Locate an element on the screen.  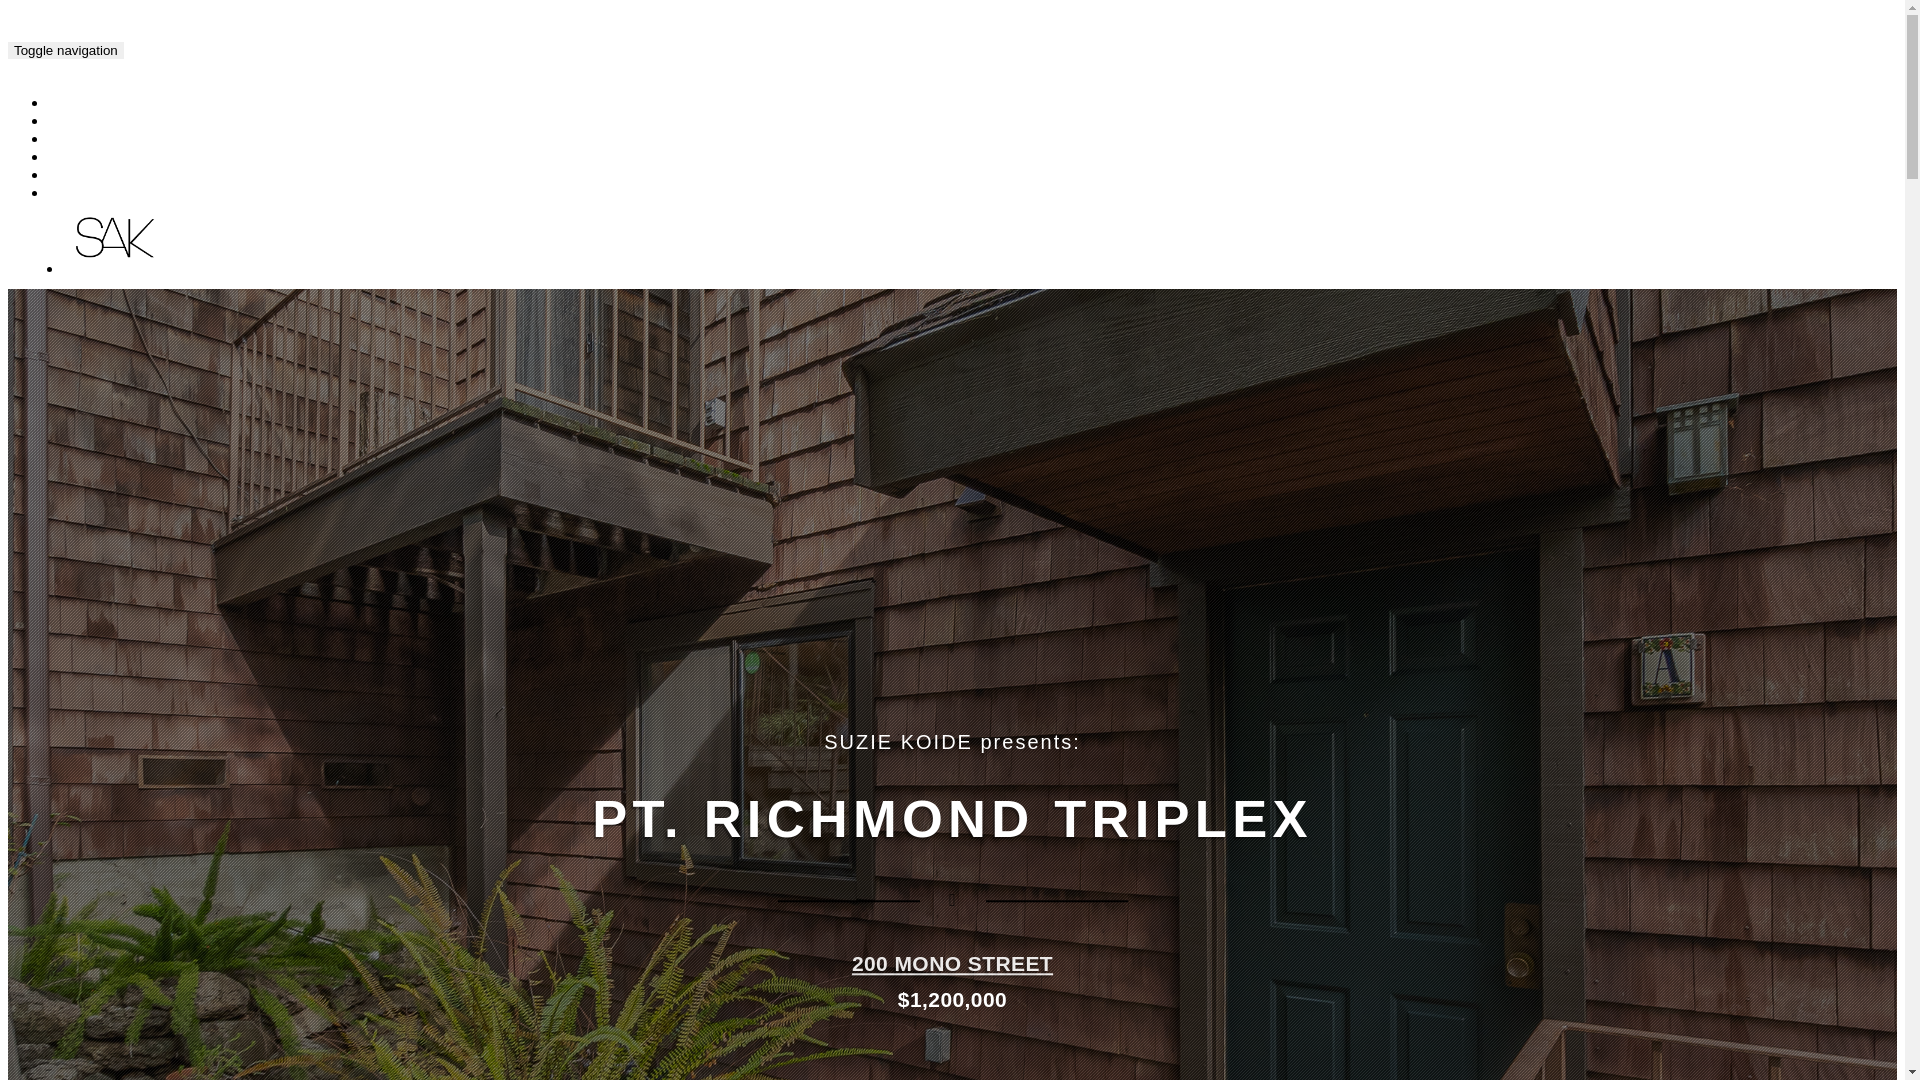
SCHEDULE & CONTACT is located at coordinates (140, 176).